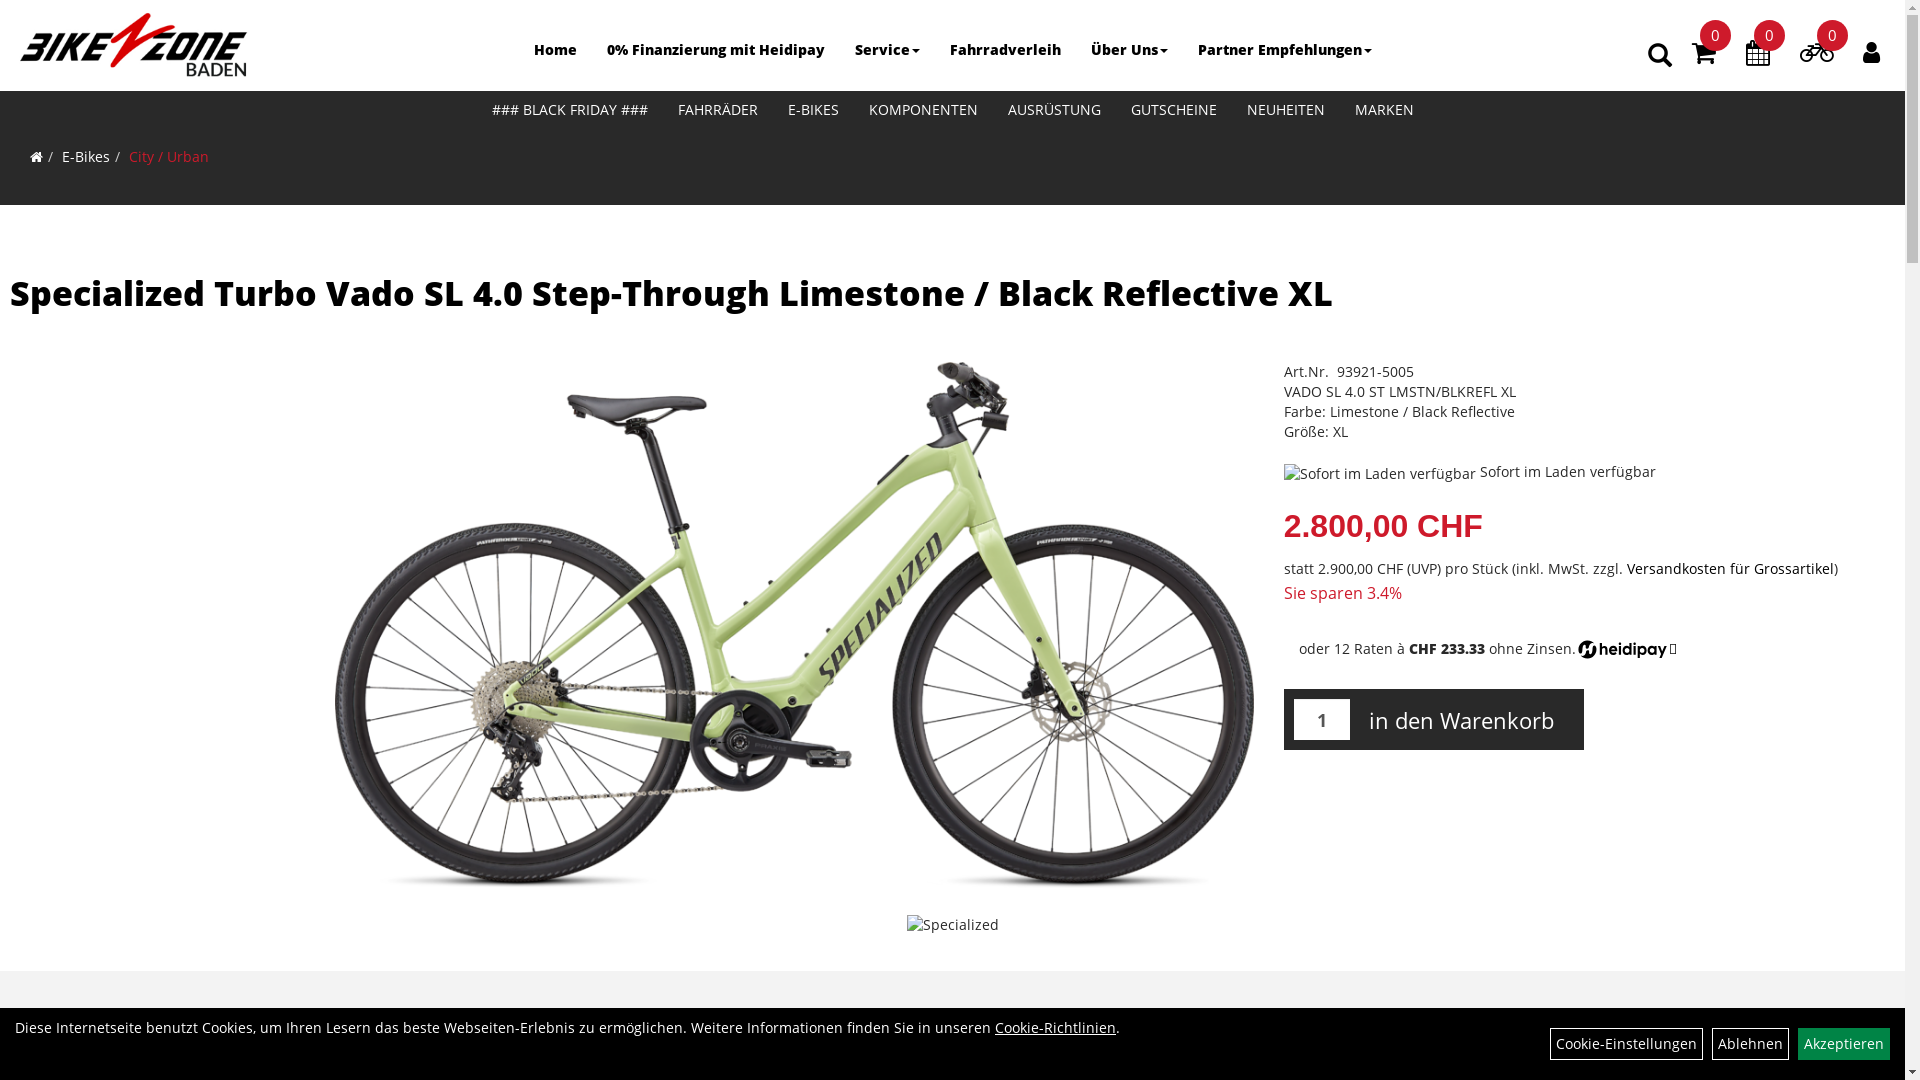 The image size is (1920, 1080). Describe the element at coordinates (554, 50) in the screenshot. I see `Home` at that location.